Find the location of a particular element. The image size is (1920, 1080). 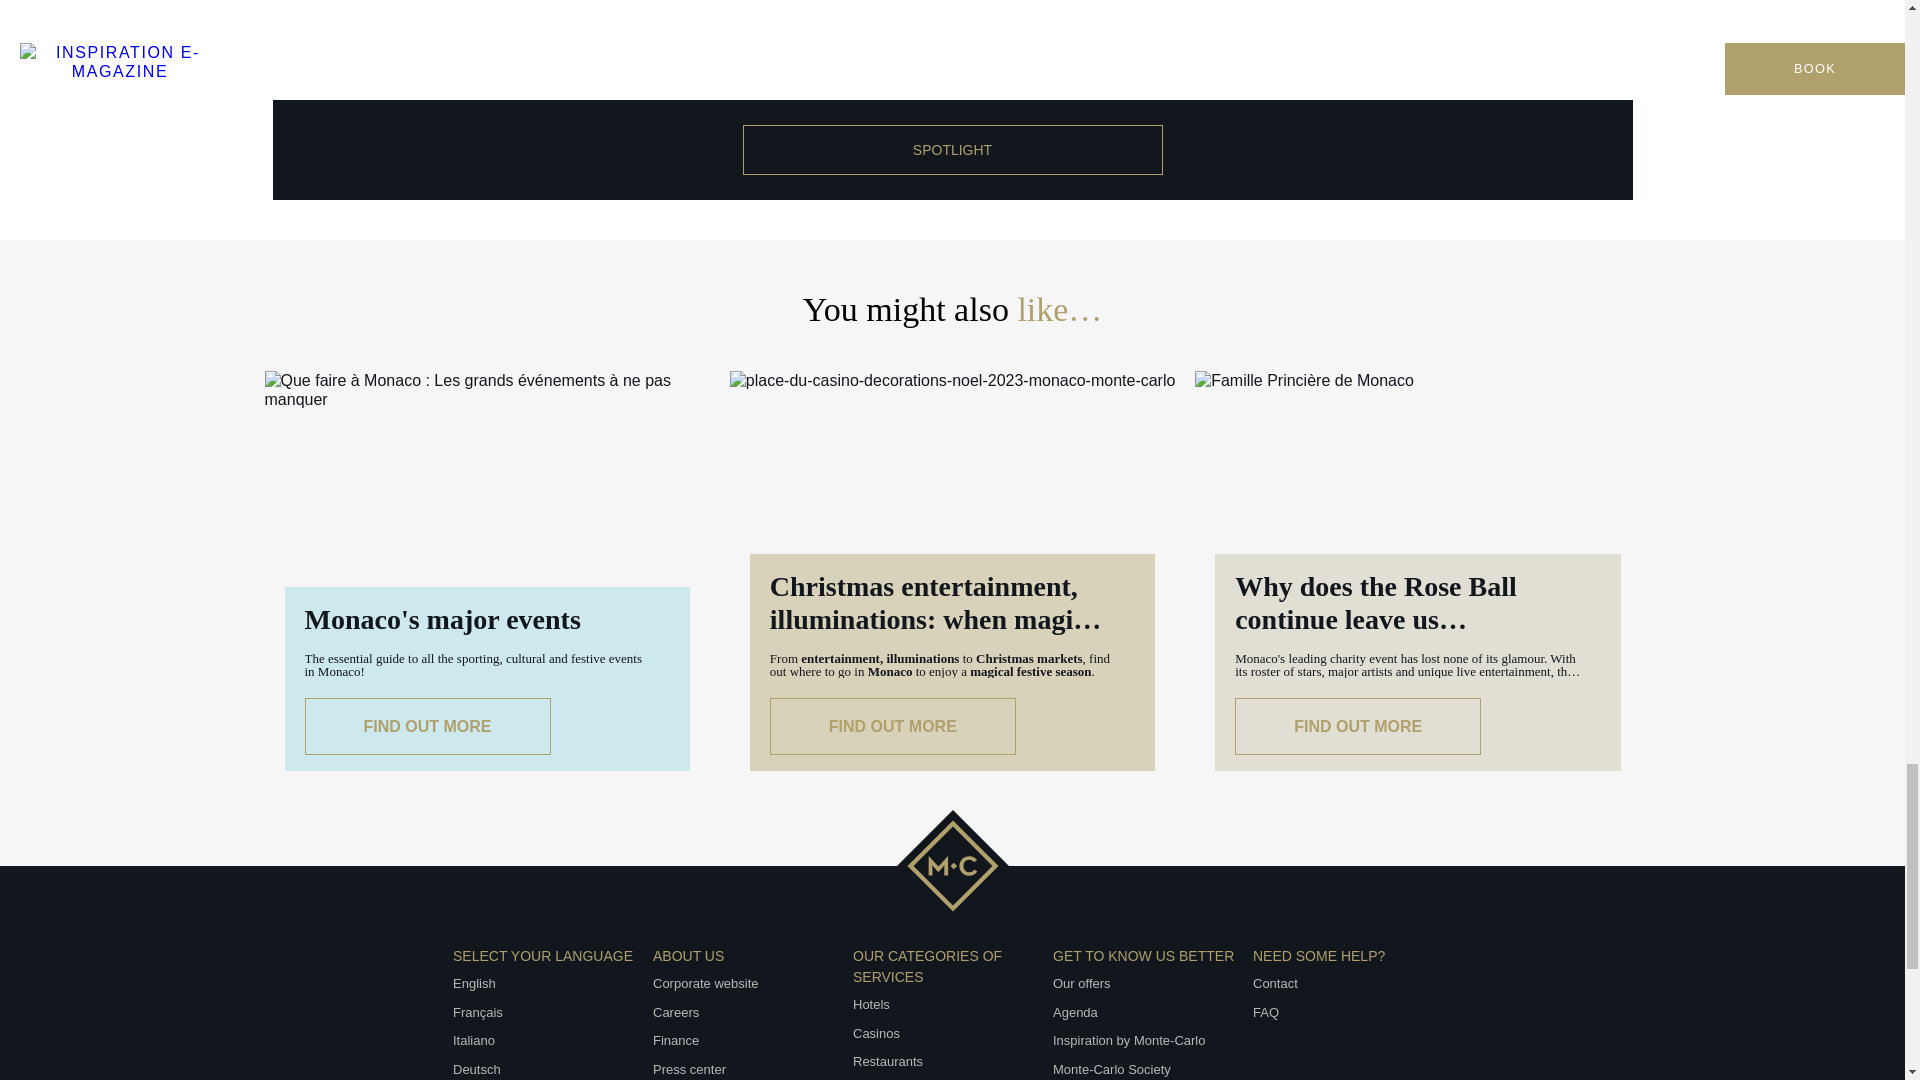

FIND OUT MORE is located at coordinates (1357, 726).